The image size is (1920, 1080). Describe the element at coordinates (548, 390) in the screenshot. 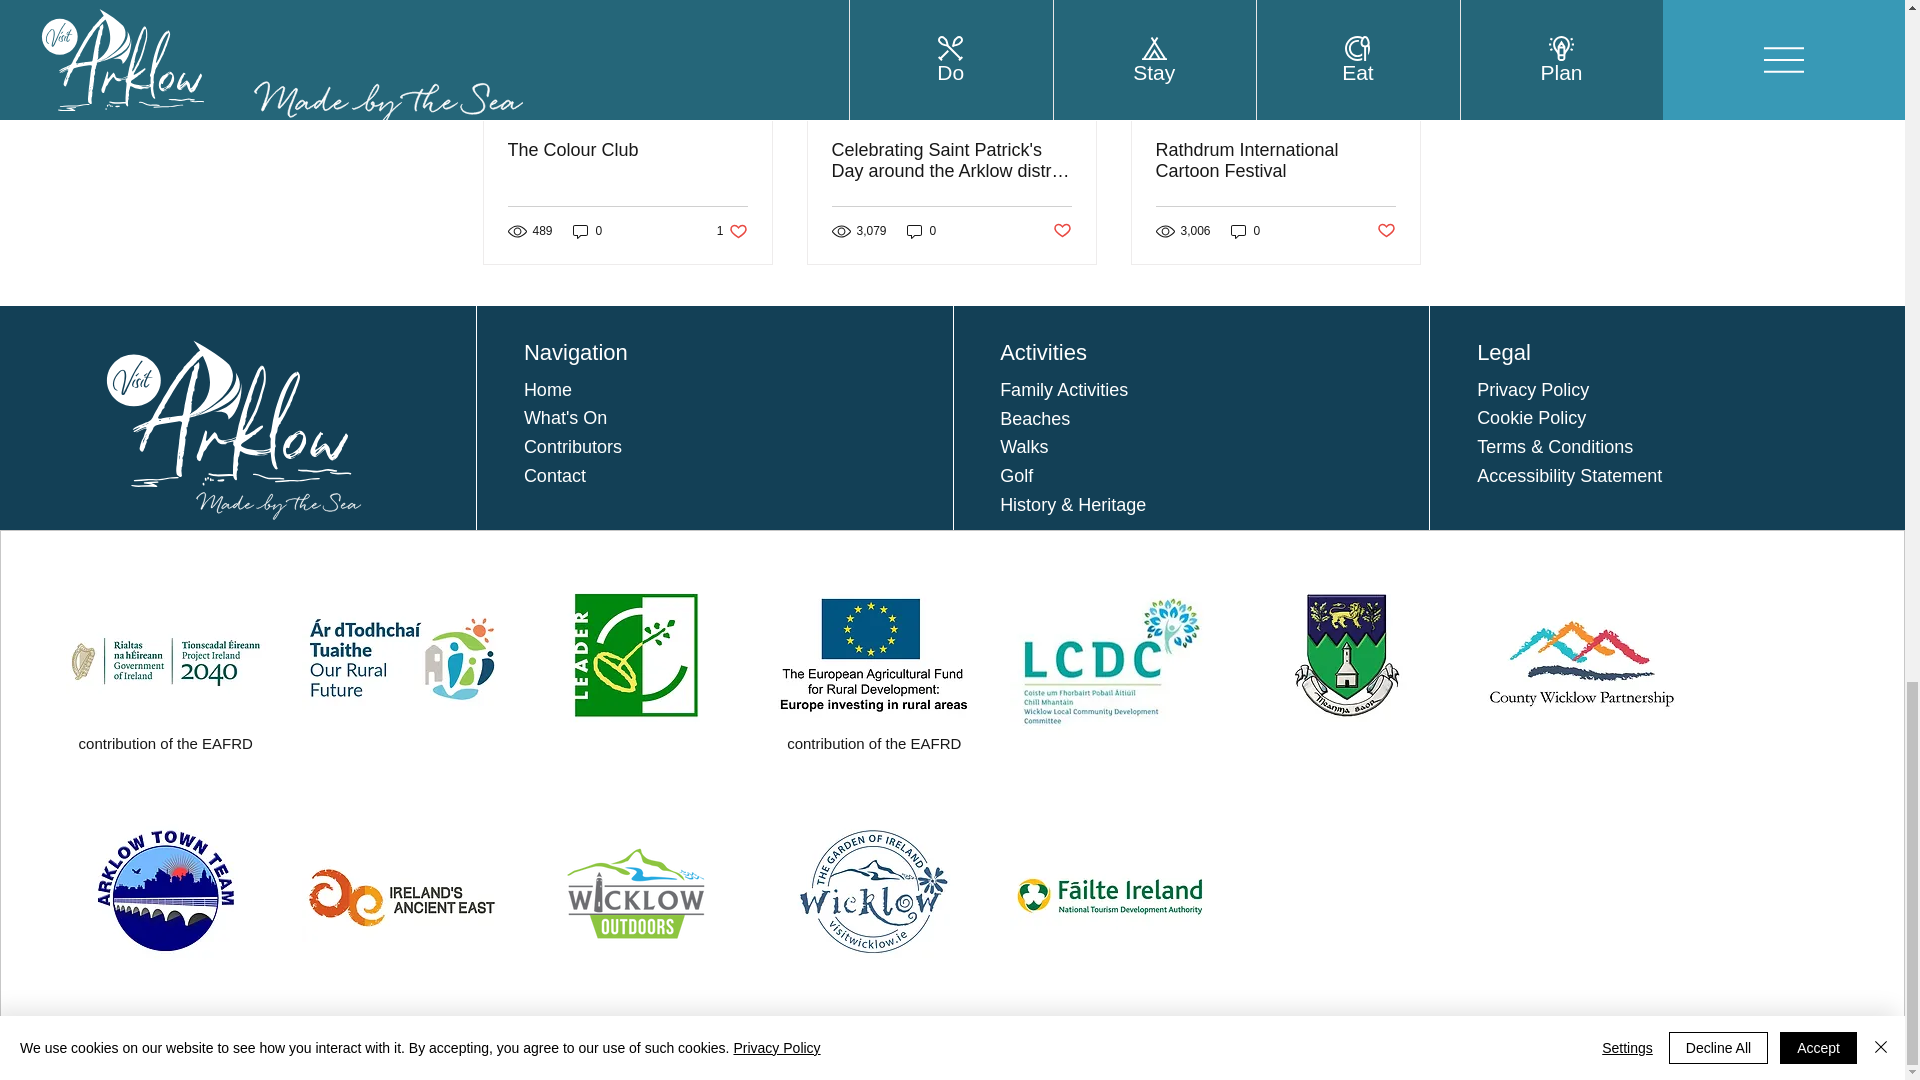

I see `Home` at that location.